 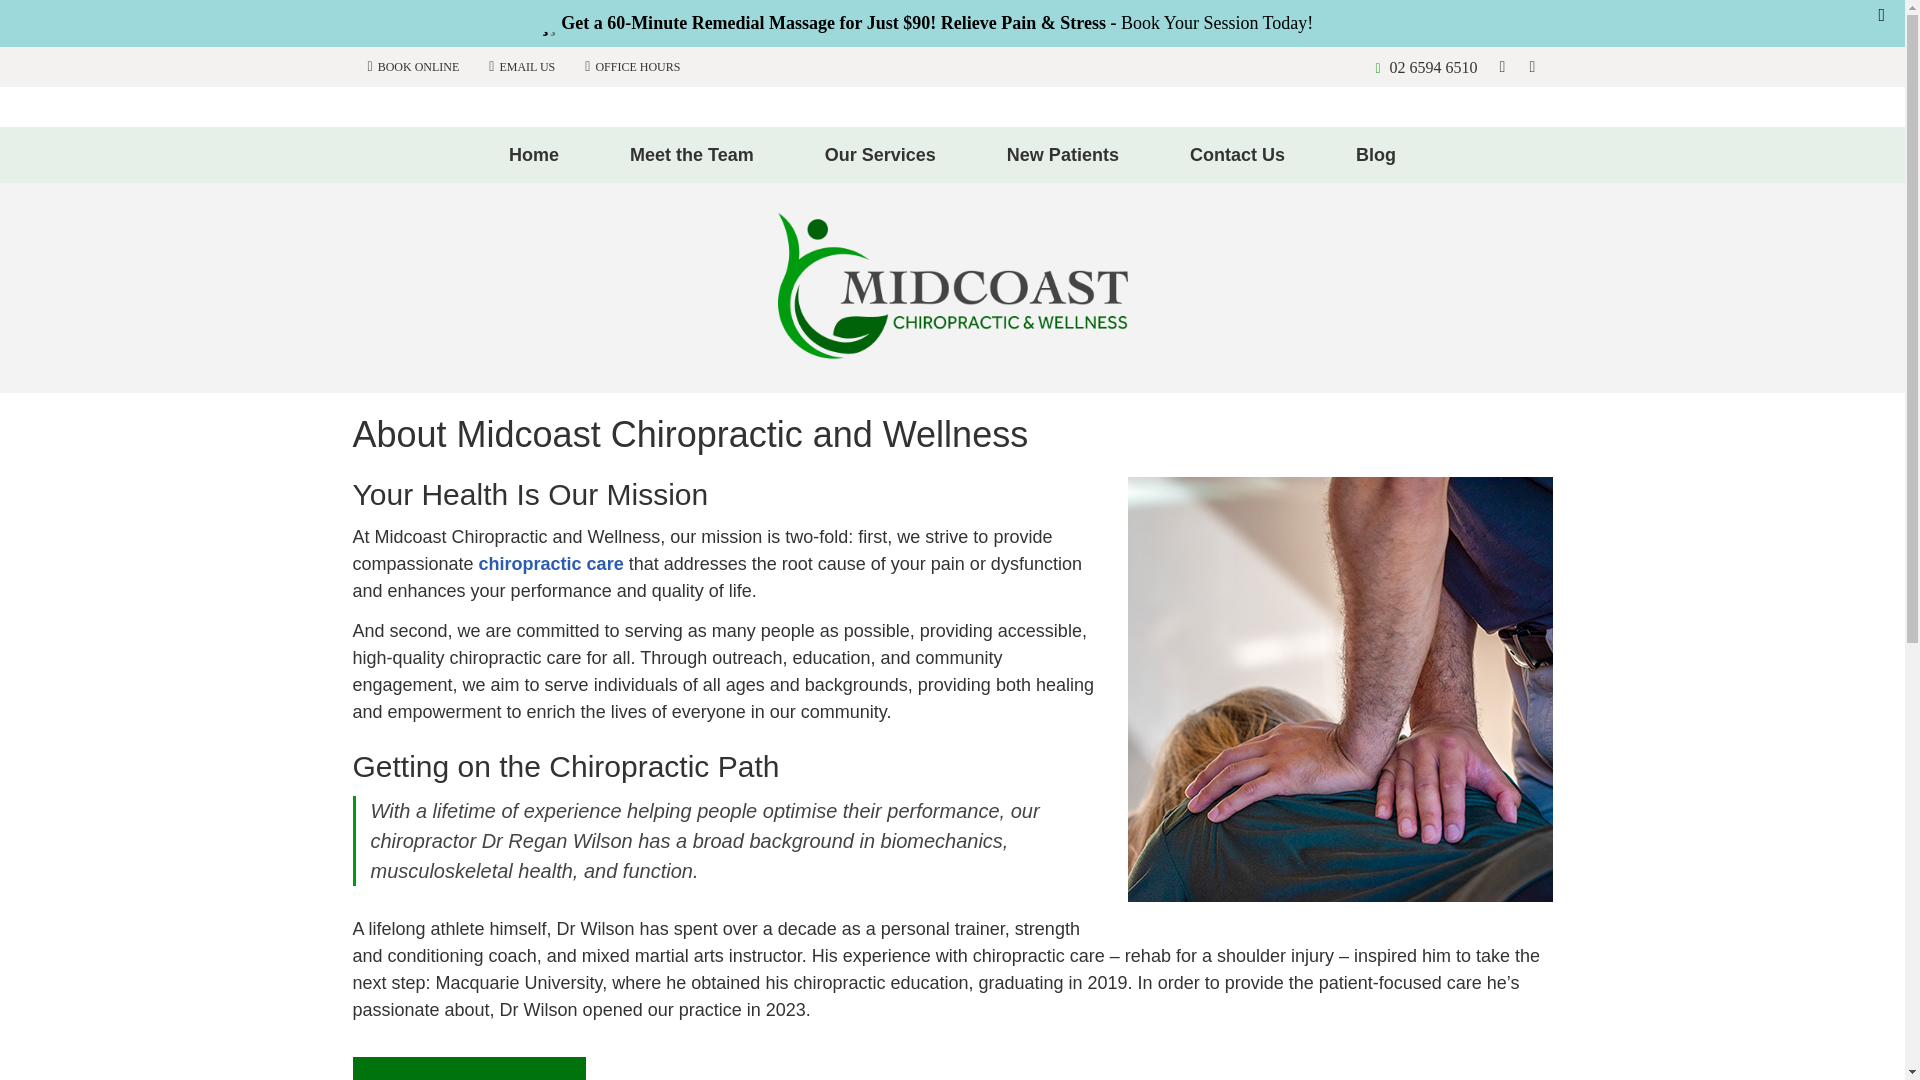 I want to click on MEET DR WILSON, so click(x=468, y=1068).